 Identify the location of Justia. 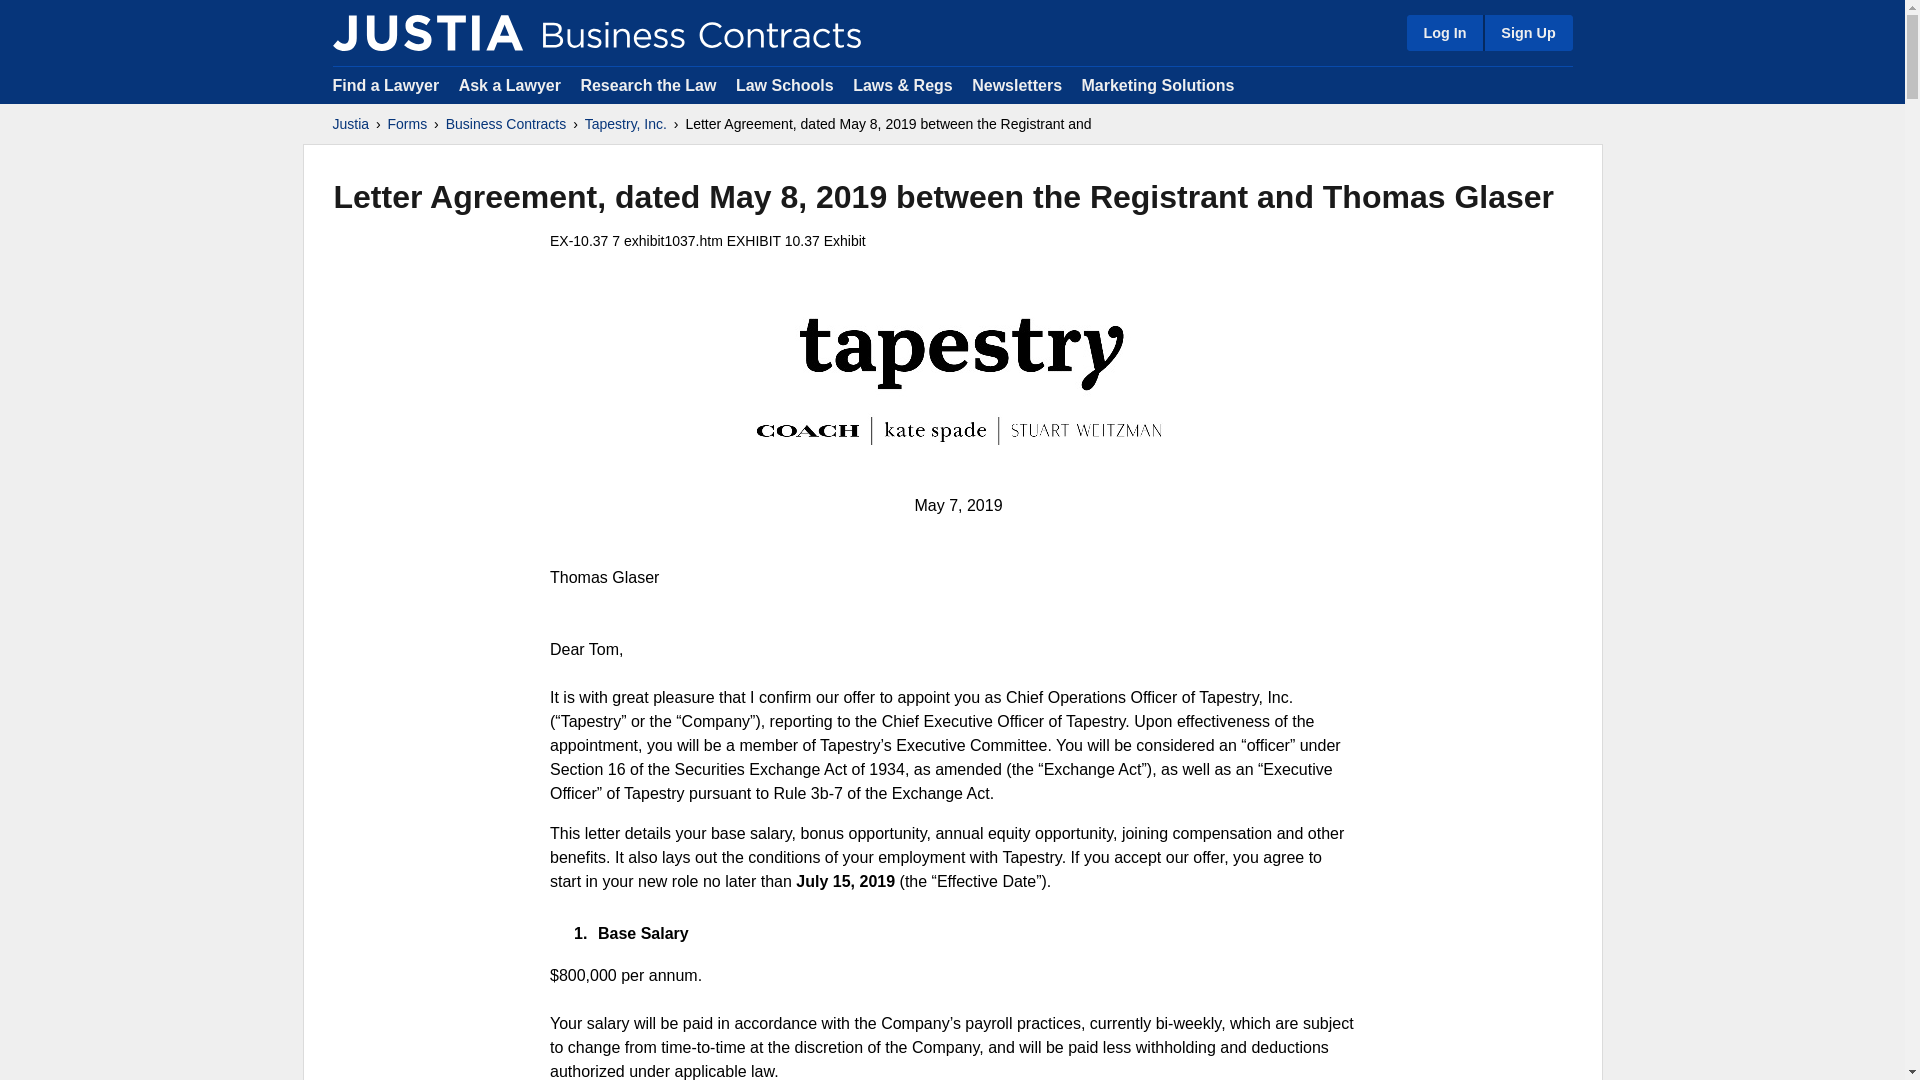
(350, 124).